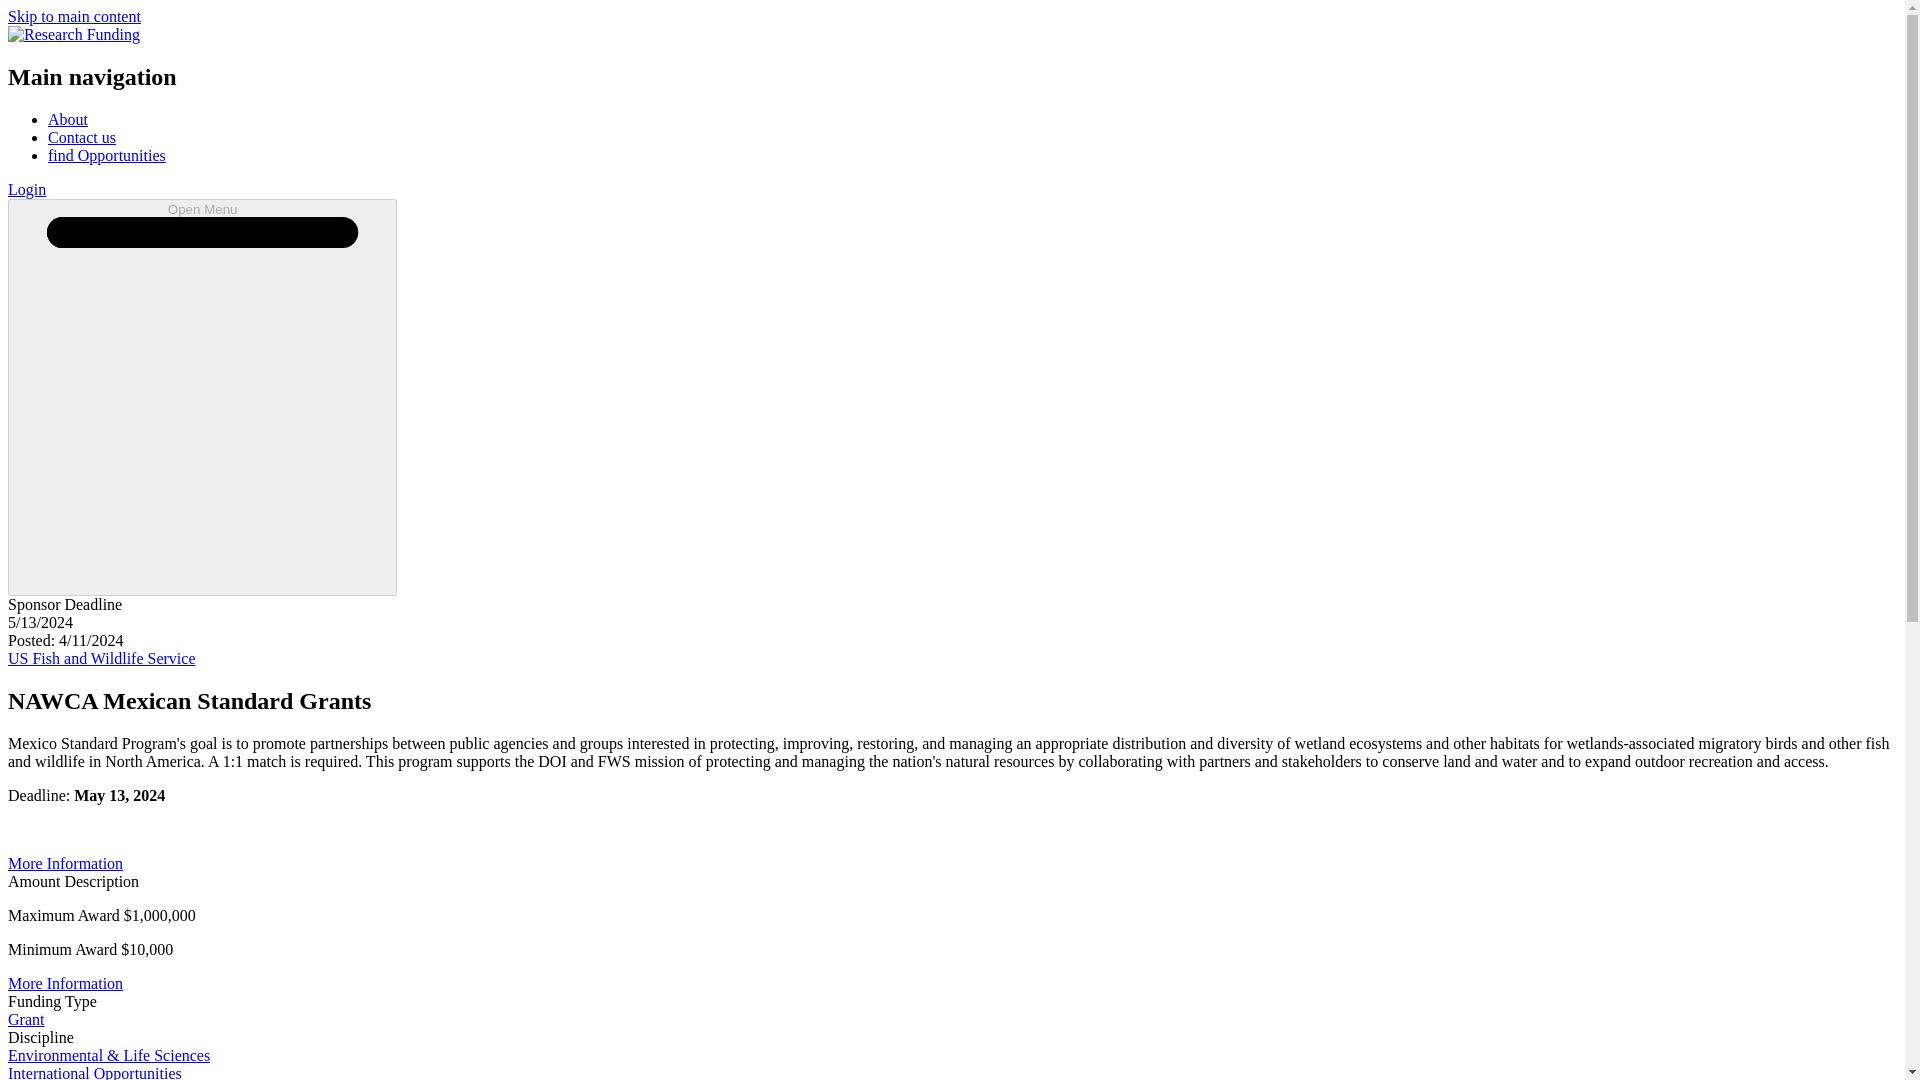 The width and height of the screenshot is (1920, 1080). What do you see at coordinates (26, 189) in the screenshot?
I see `Login` at bounding box center [26, 189].